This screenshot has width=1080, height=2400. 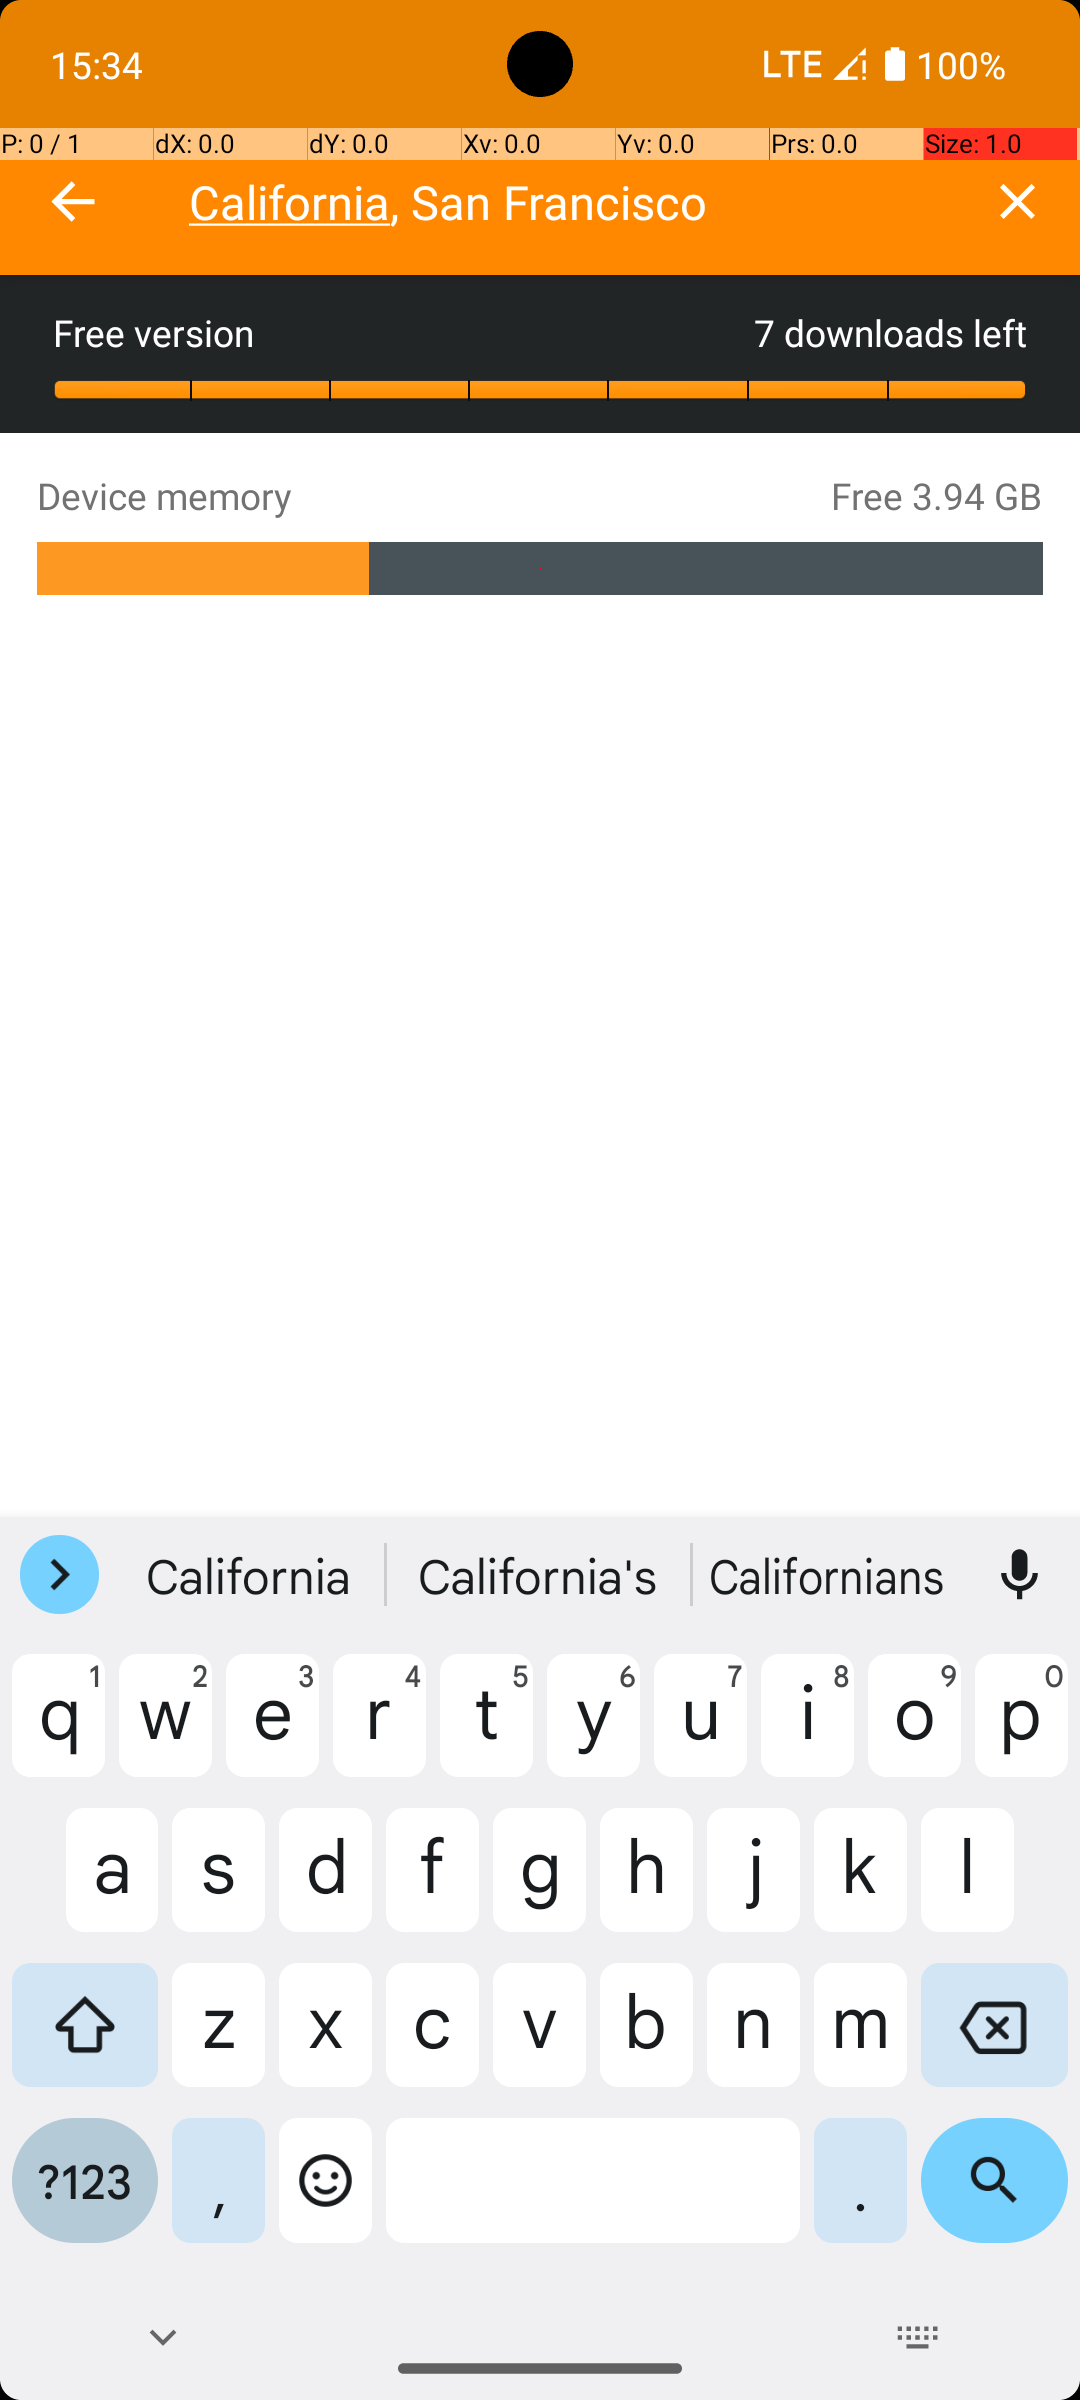 I want to click on Device memory, so click(x=434, y=496).